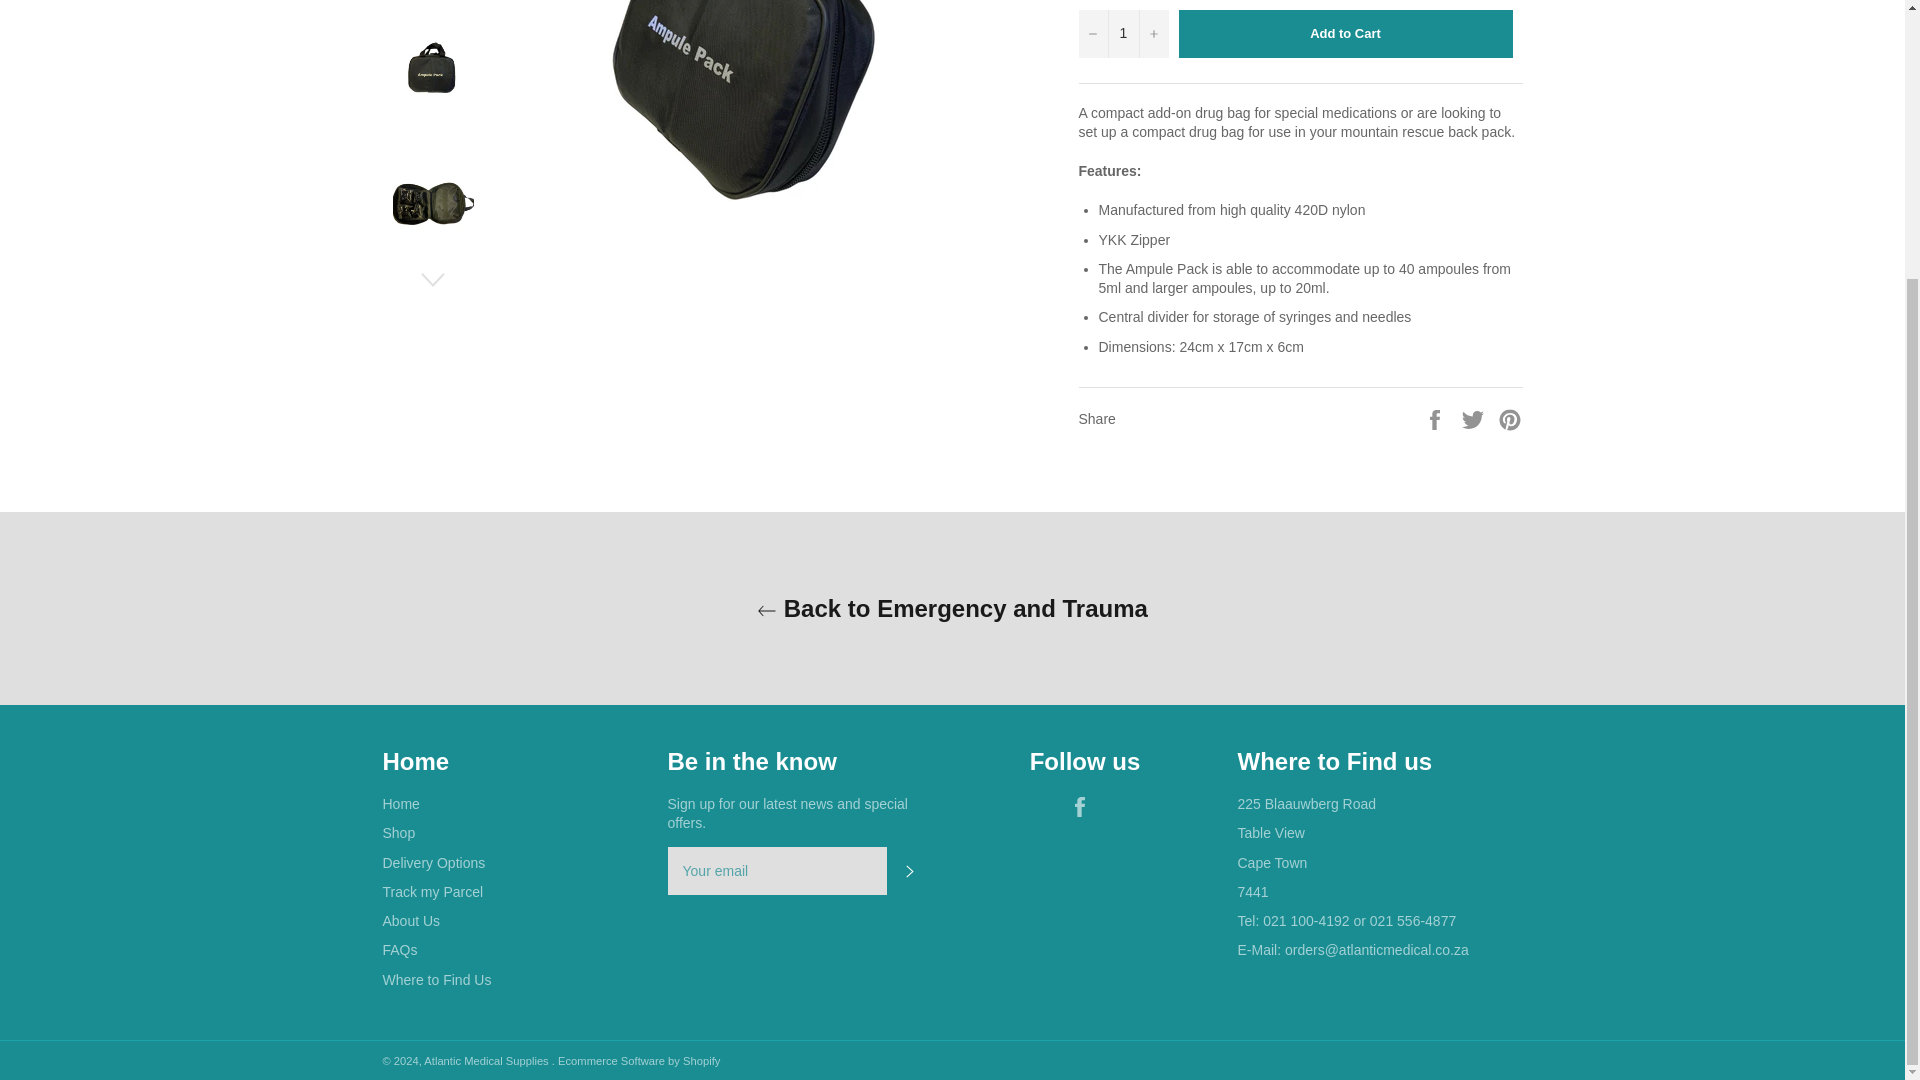 This screenshot has height=1080, width=1920. What do you see at coordinates (1084, 806) in the screenshot?
I see `Atlantic Medical Supplies  on Facebook` at bounding box center [1084, 806].